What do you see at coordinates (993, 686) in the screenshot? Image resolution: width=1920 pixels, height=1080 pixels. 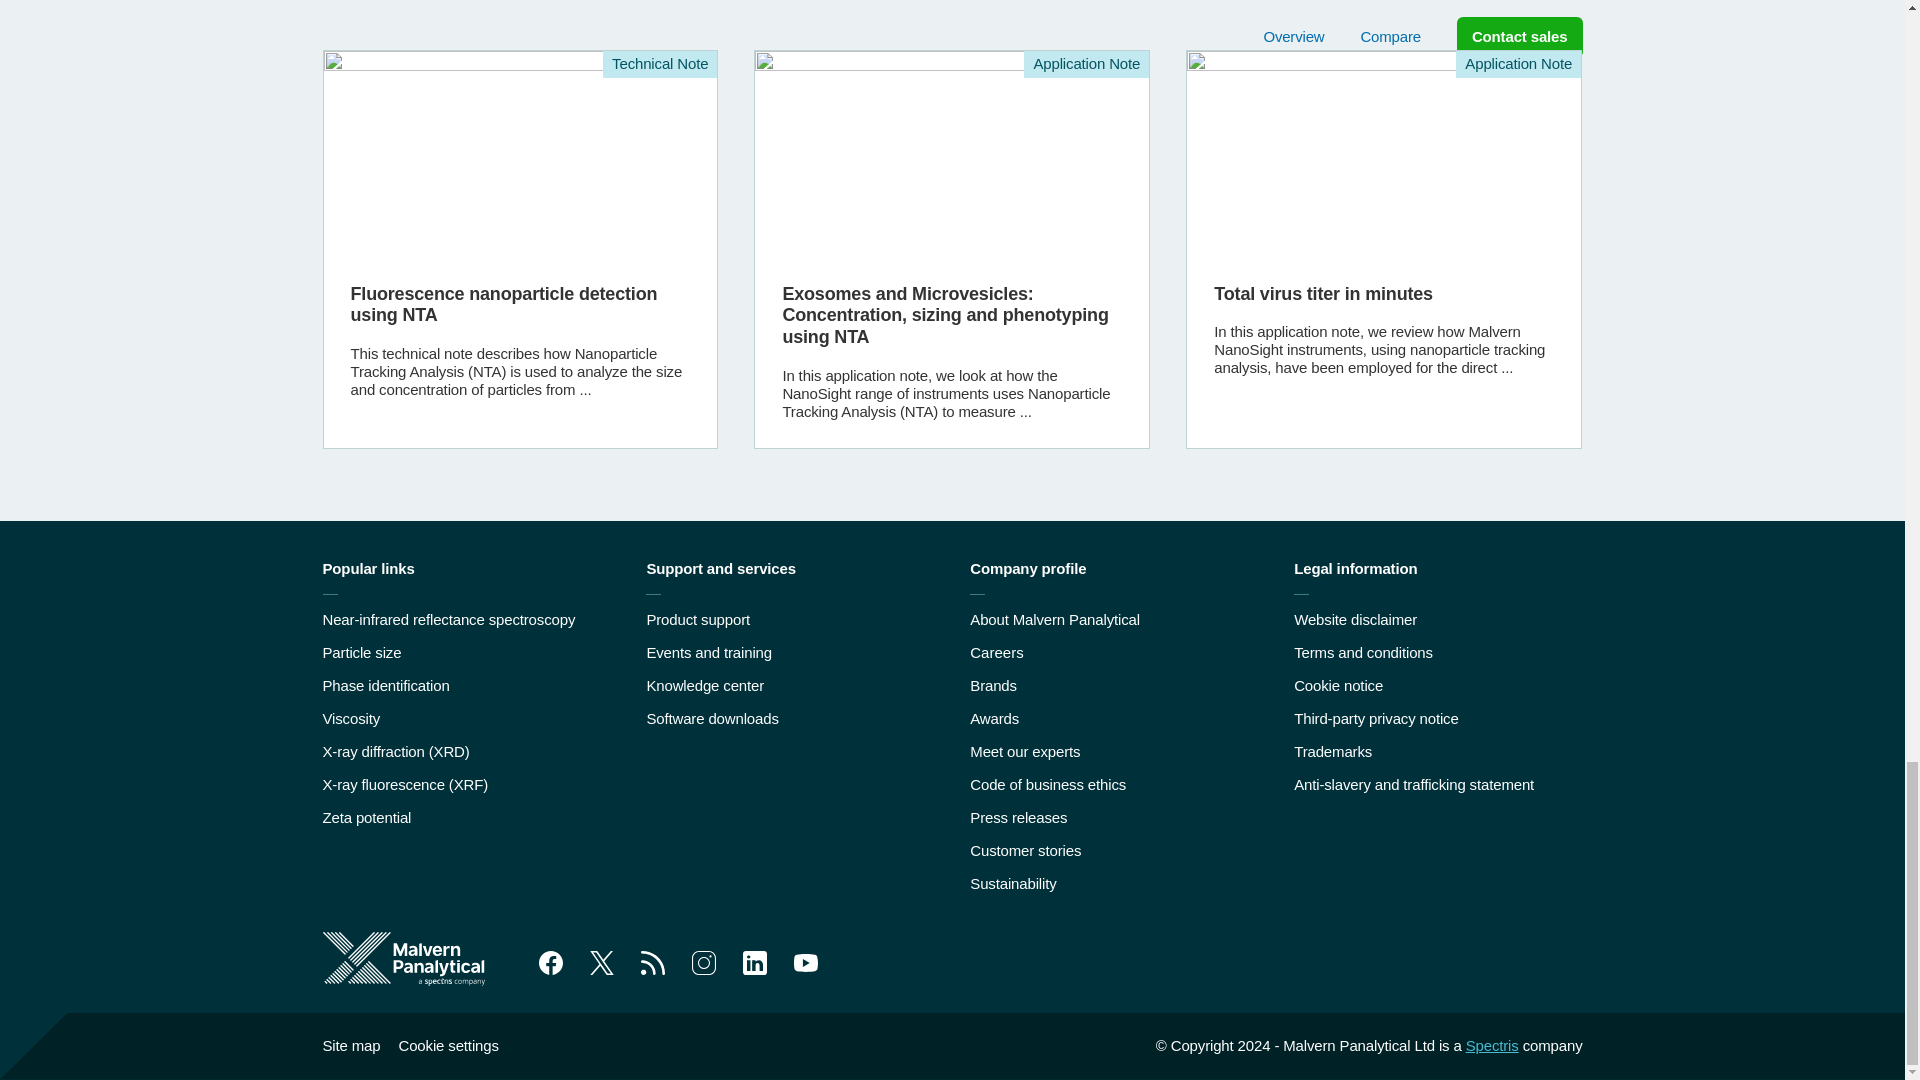 I see `Brands` at bounding box center [993, 686].